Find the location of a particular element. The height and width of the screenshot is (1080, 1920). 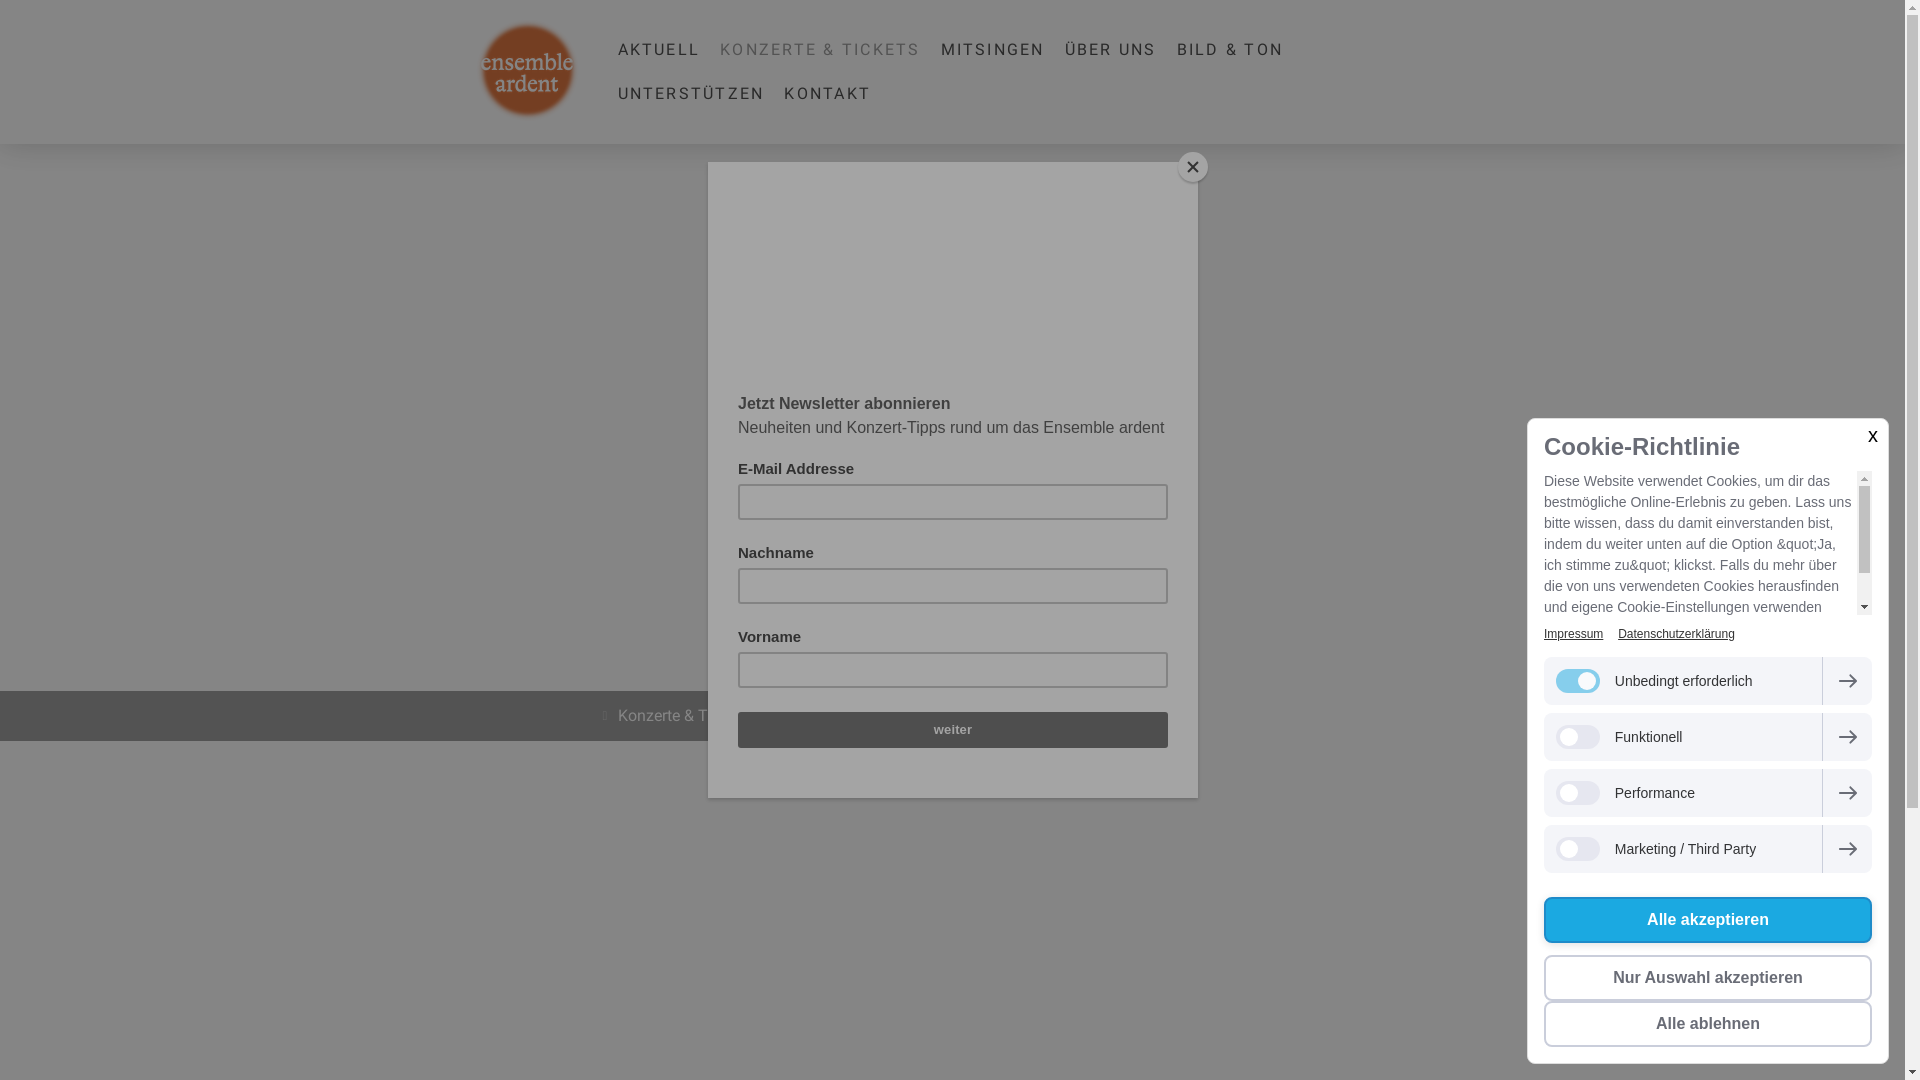

Nur Auswahl akzeptieren is located at coordinates (1708, 978).